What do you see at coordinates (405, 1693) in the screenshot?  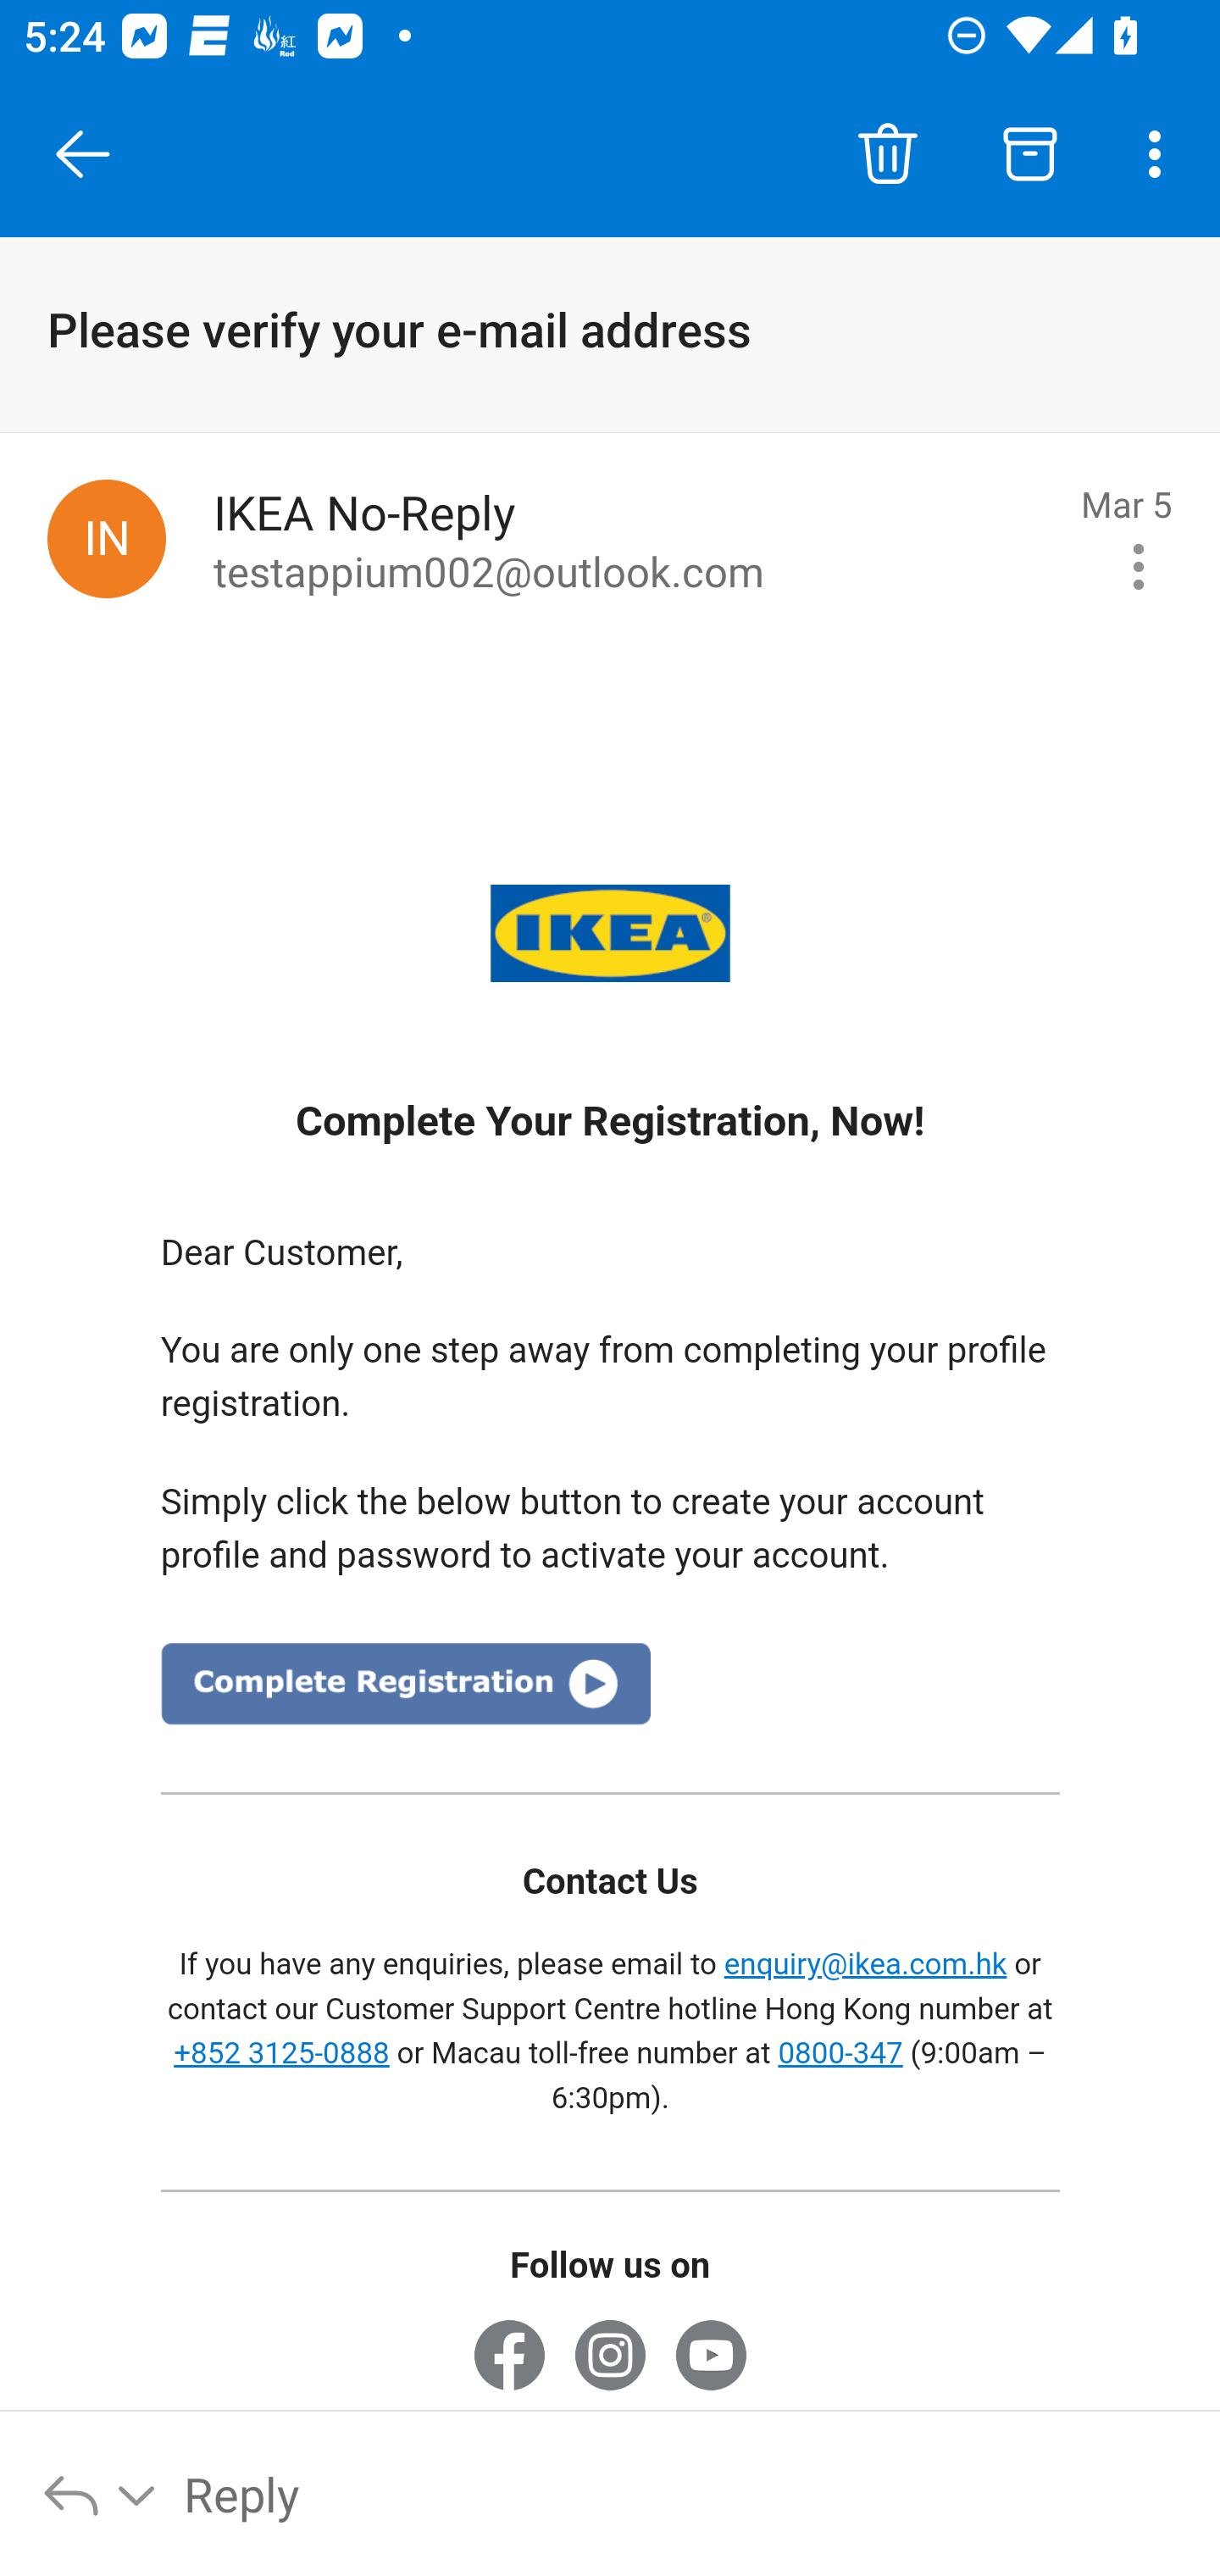 I see `image` at bounding box center [405, 1693].